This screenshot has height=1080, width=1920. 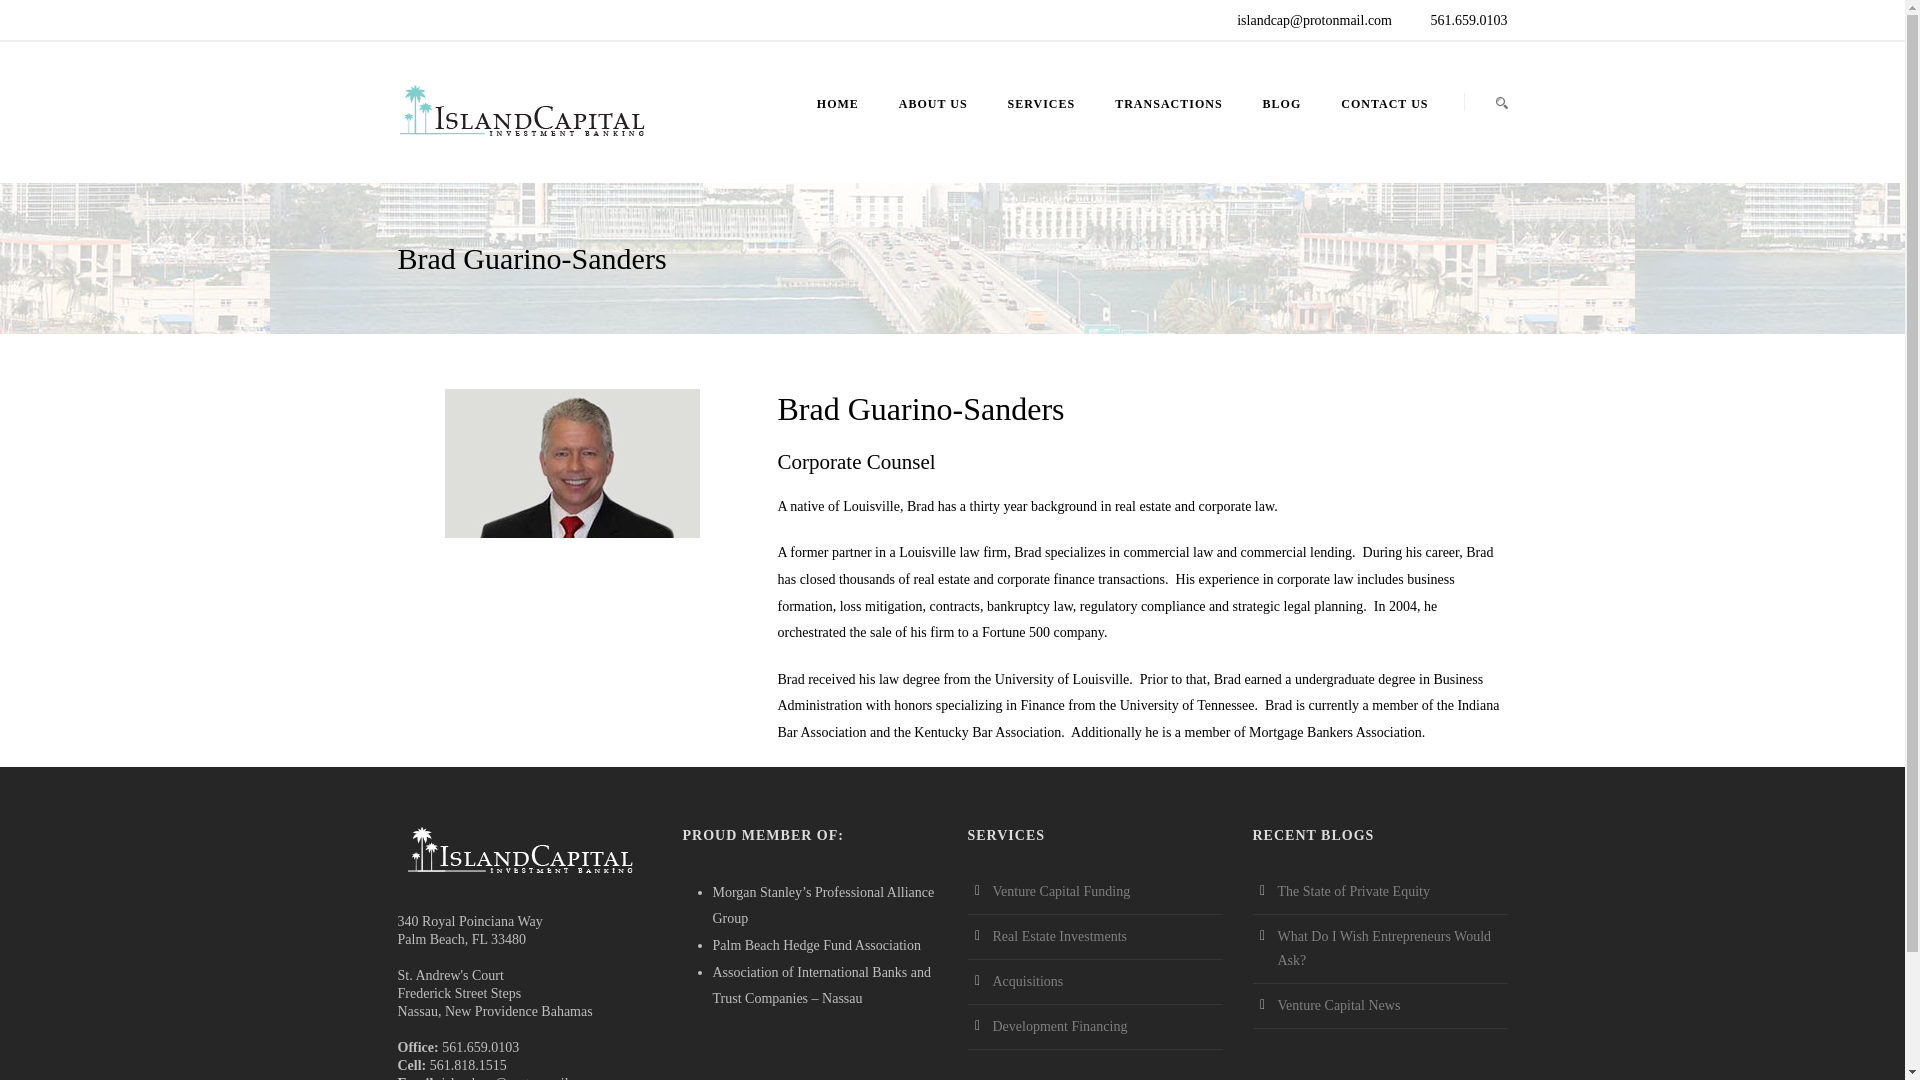 I want to click on Development Financing, so click(x=1060, y=1026).